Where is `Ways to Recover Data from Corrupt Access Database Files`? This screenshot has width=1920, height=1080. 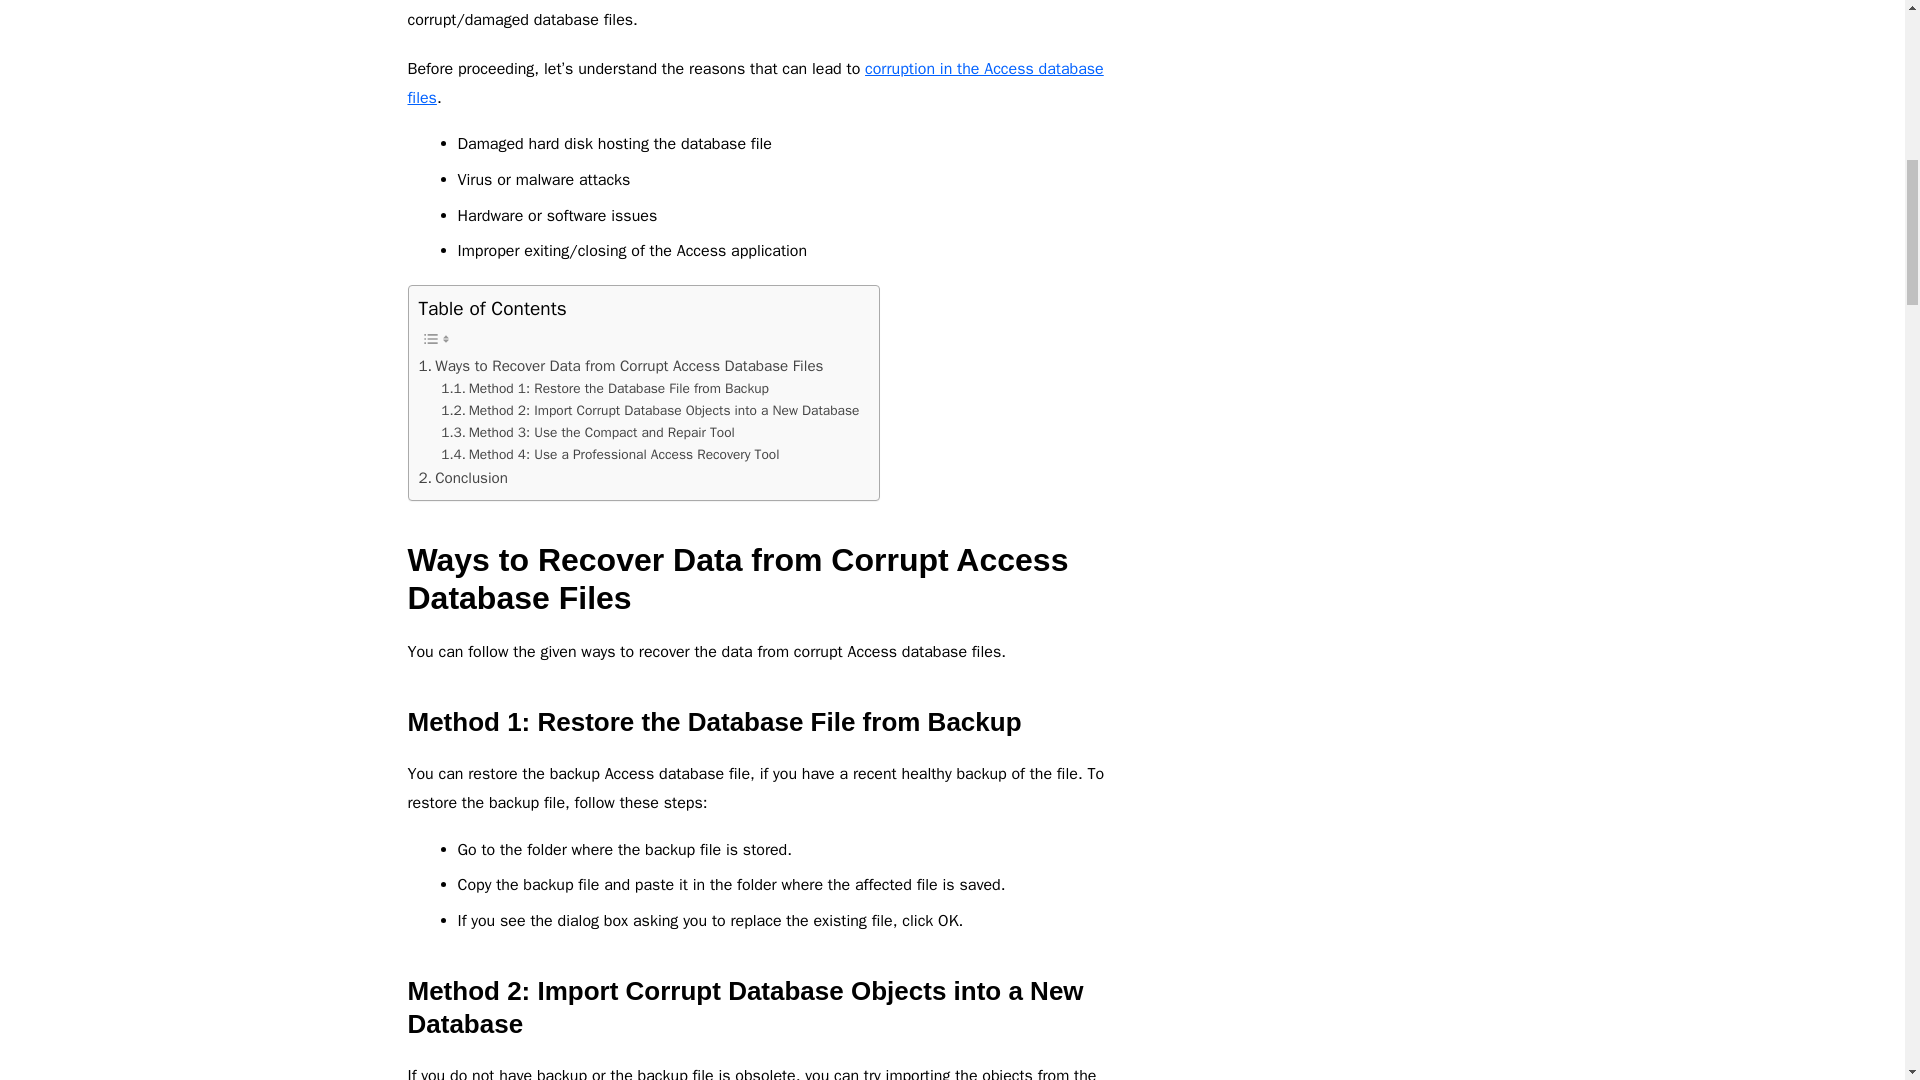 Ways to Recover Data from Corrupt Access Database Files is located at coordinates (620, 366).